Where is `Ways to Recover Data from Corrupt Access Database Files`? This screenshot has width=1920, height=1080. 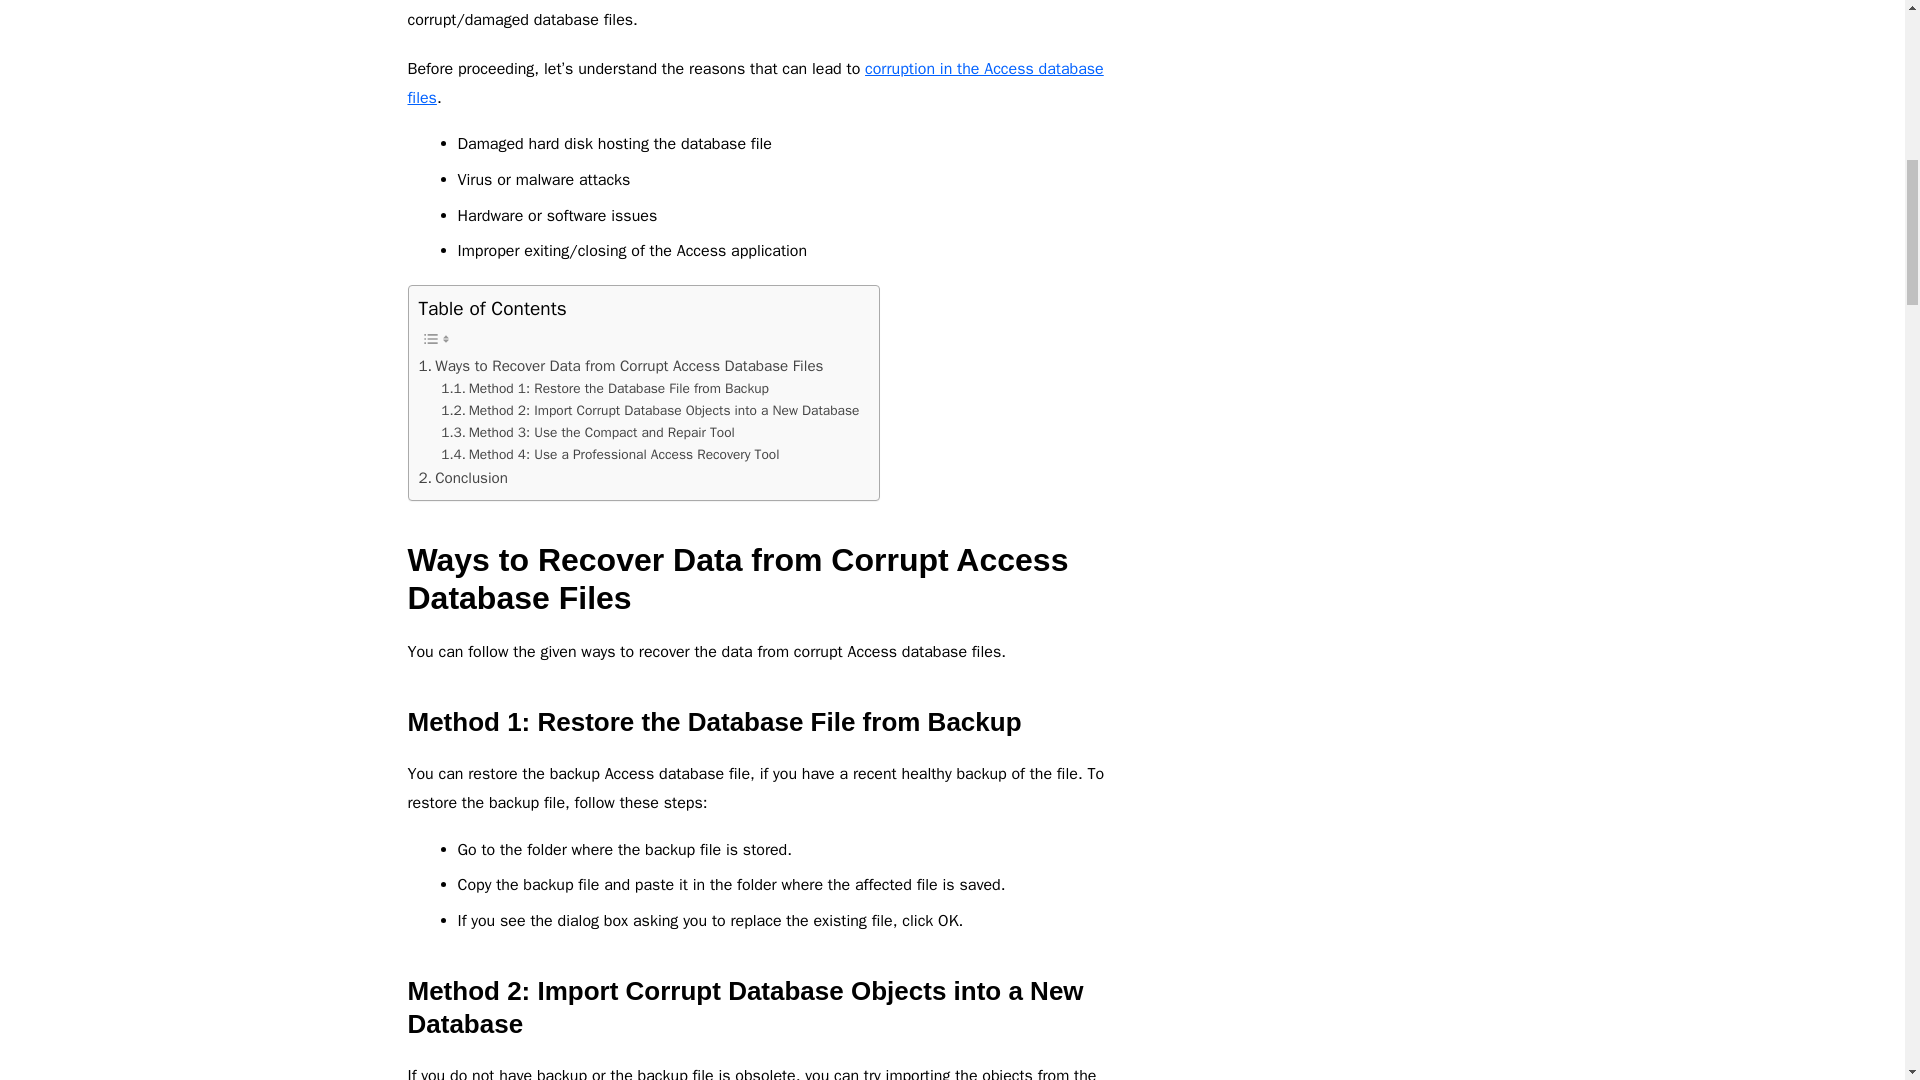 Ways to Recover Data from Corrupt Access Database Files is located at coordinates (620, 366).